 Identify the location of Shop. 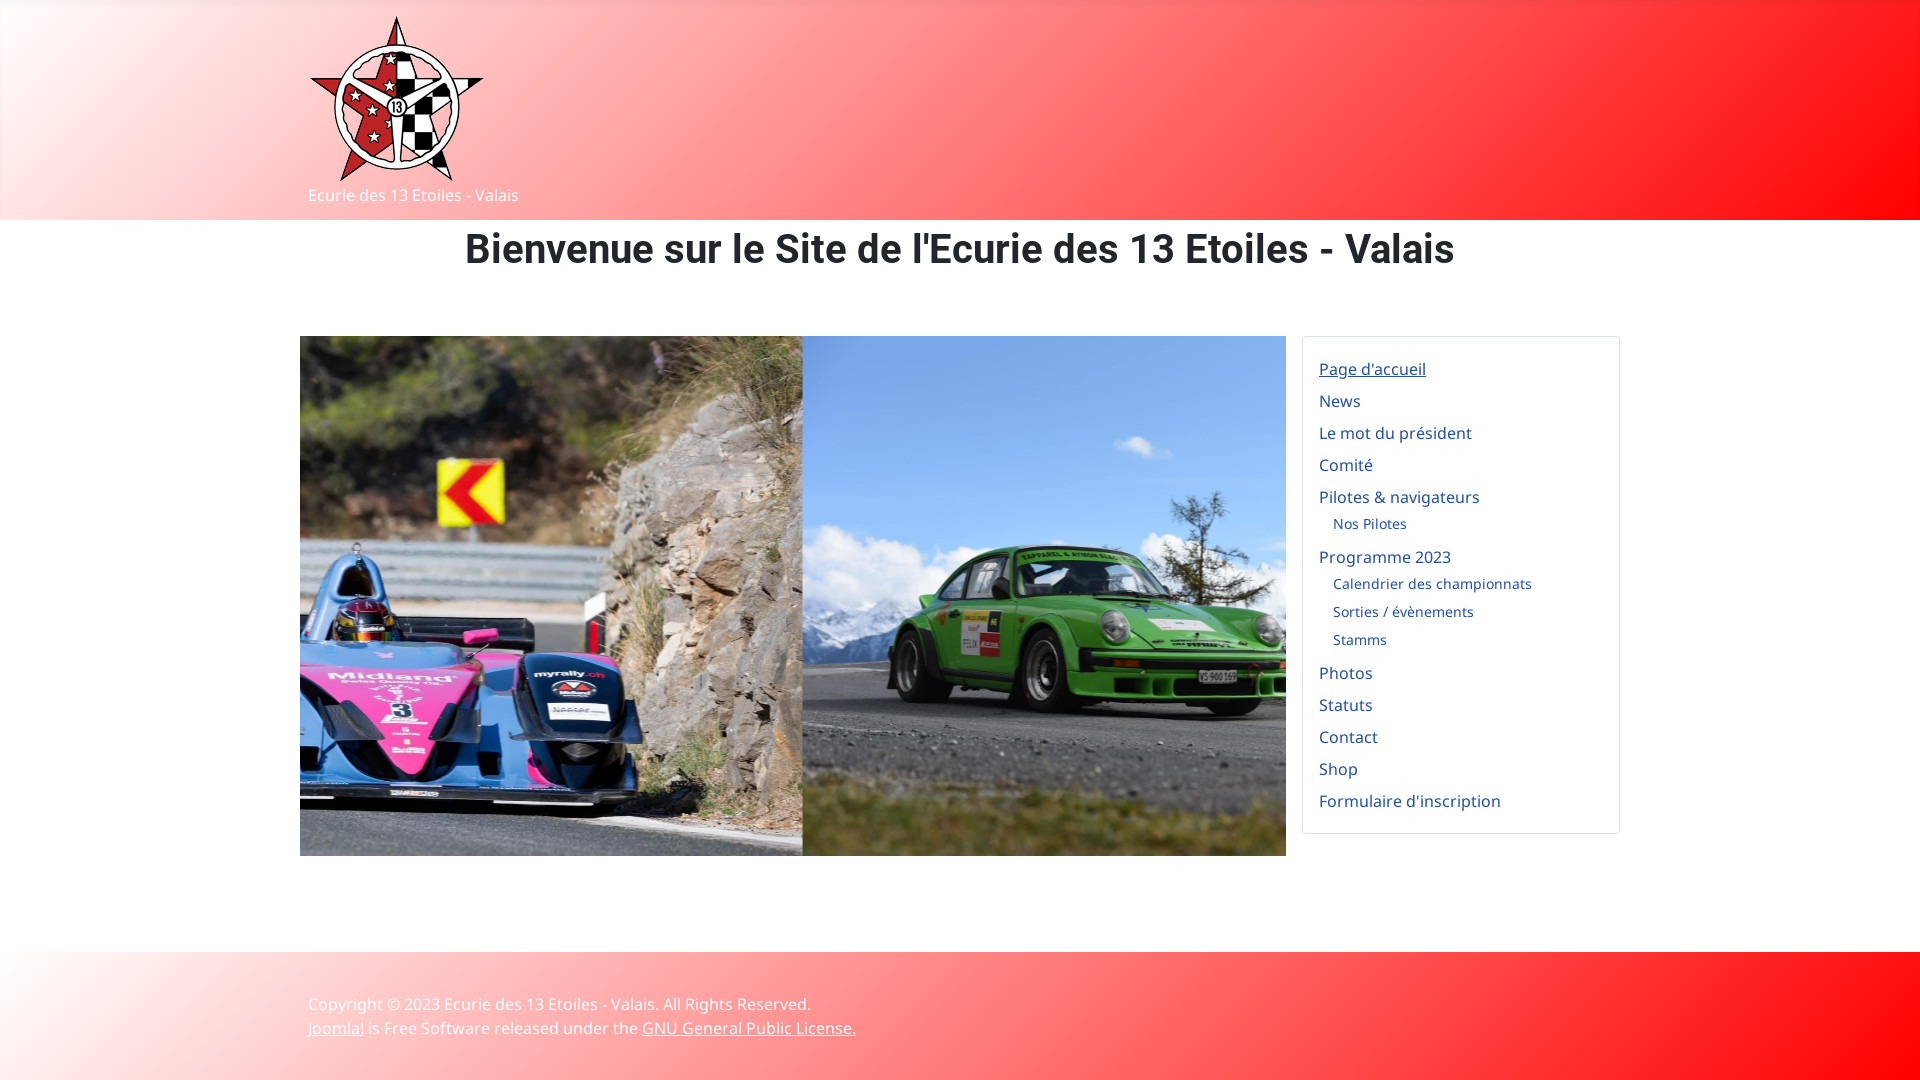
(1338, 769).